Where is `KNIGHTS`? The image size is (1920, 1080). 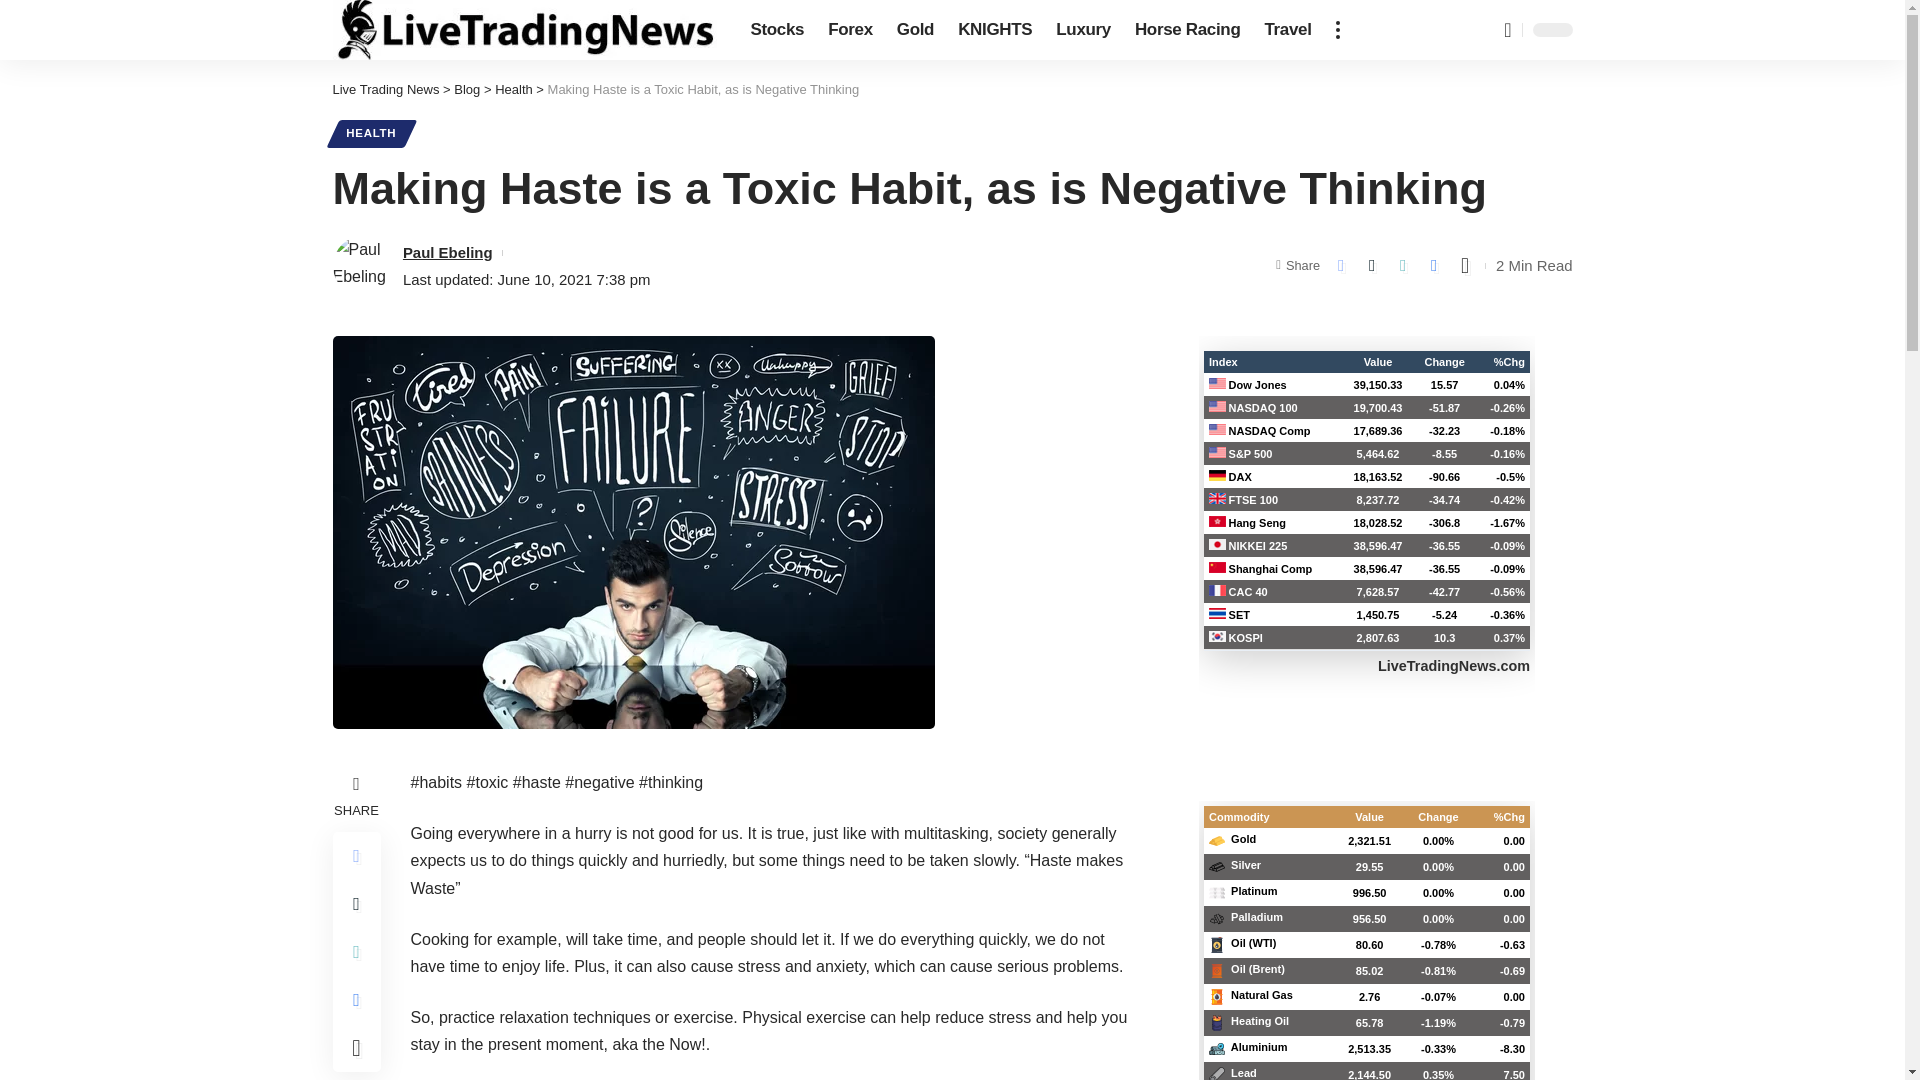 KNIGHTS is located at coordinates (995, 30).